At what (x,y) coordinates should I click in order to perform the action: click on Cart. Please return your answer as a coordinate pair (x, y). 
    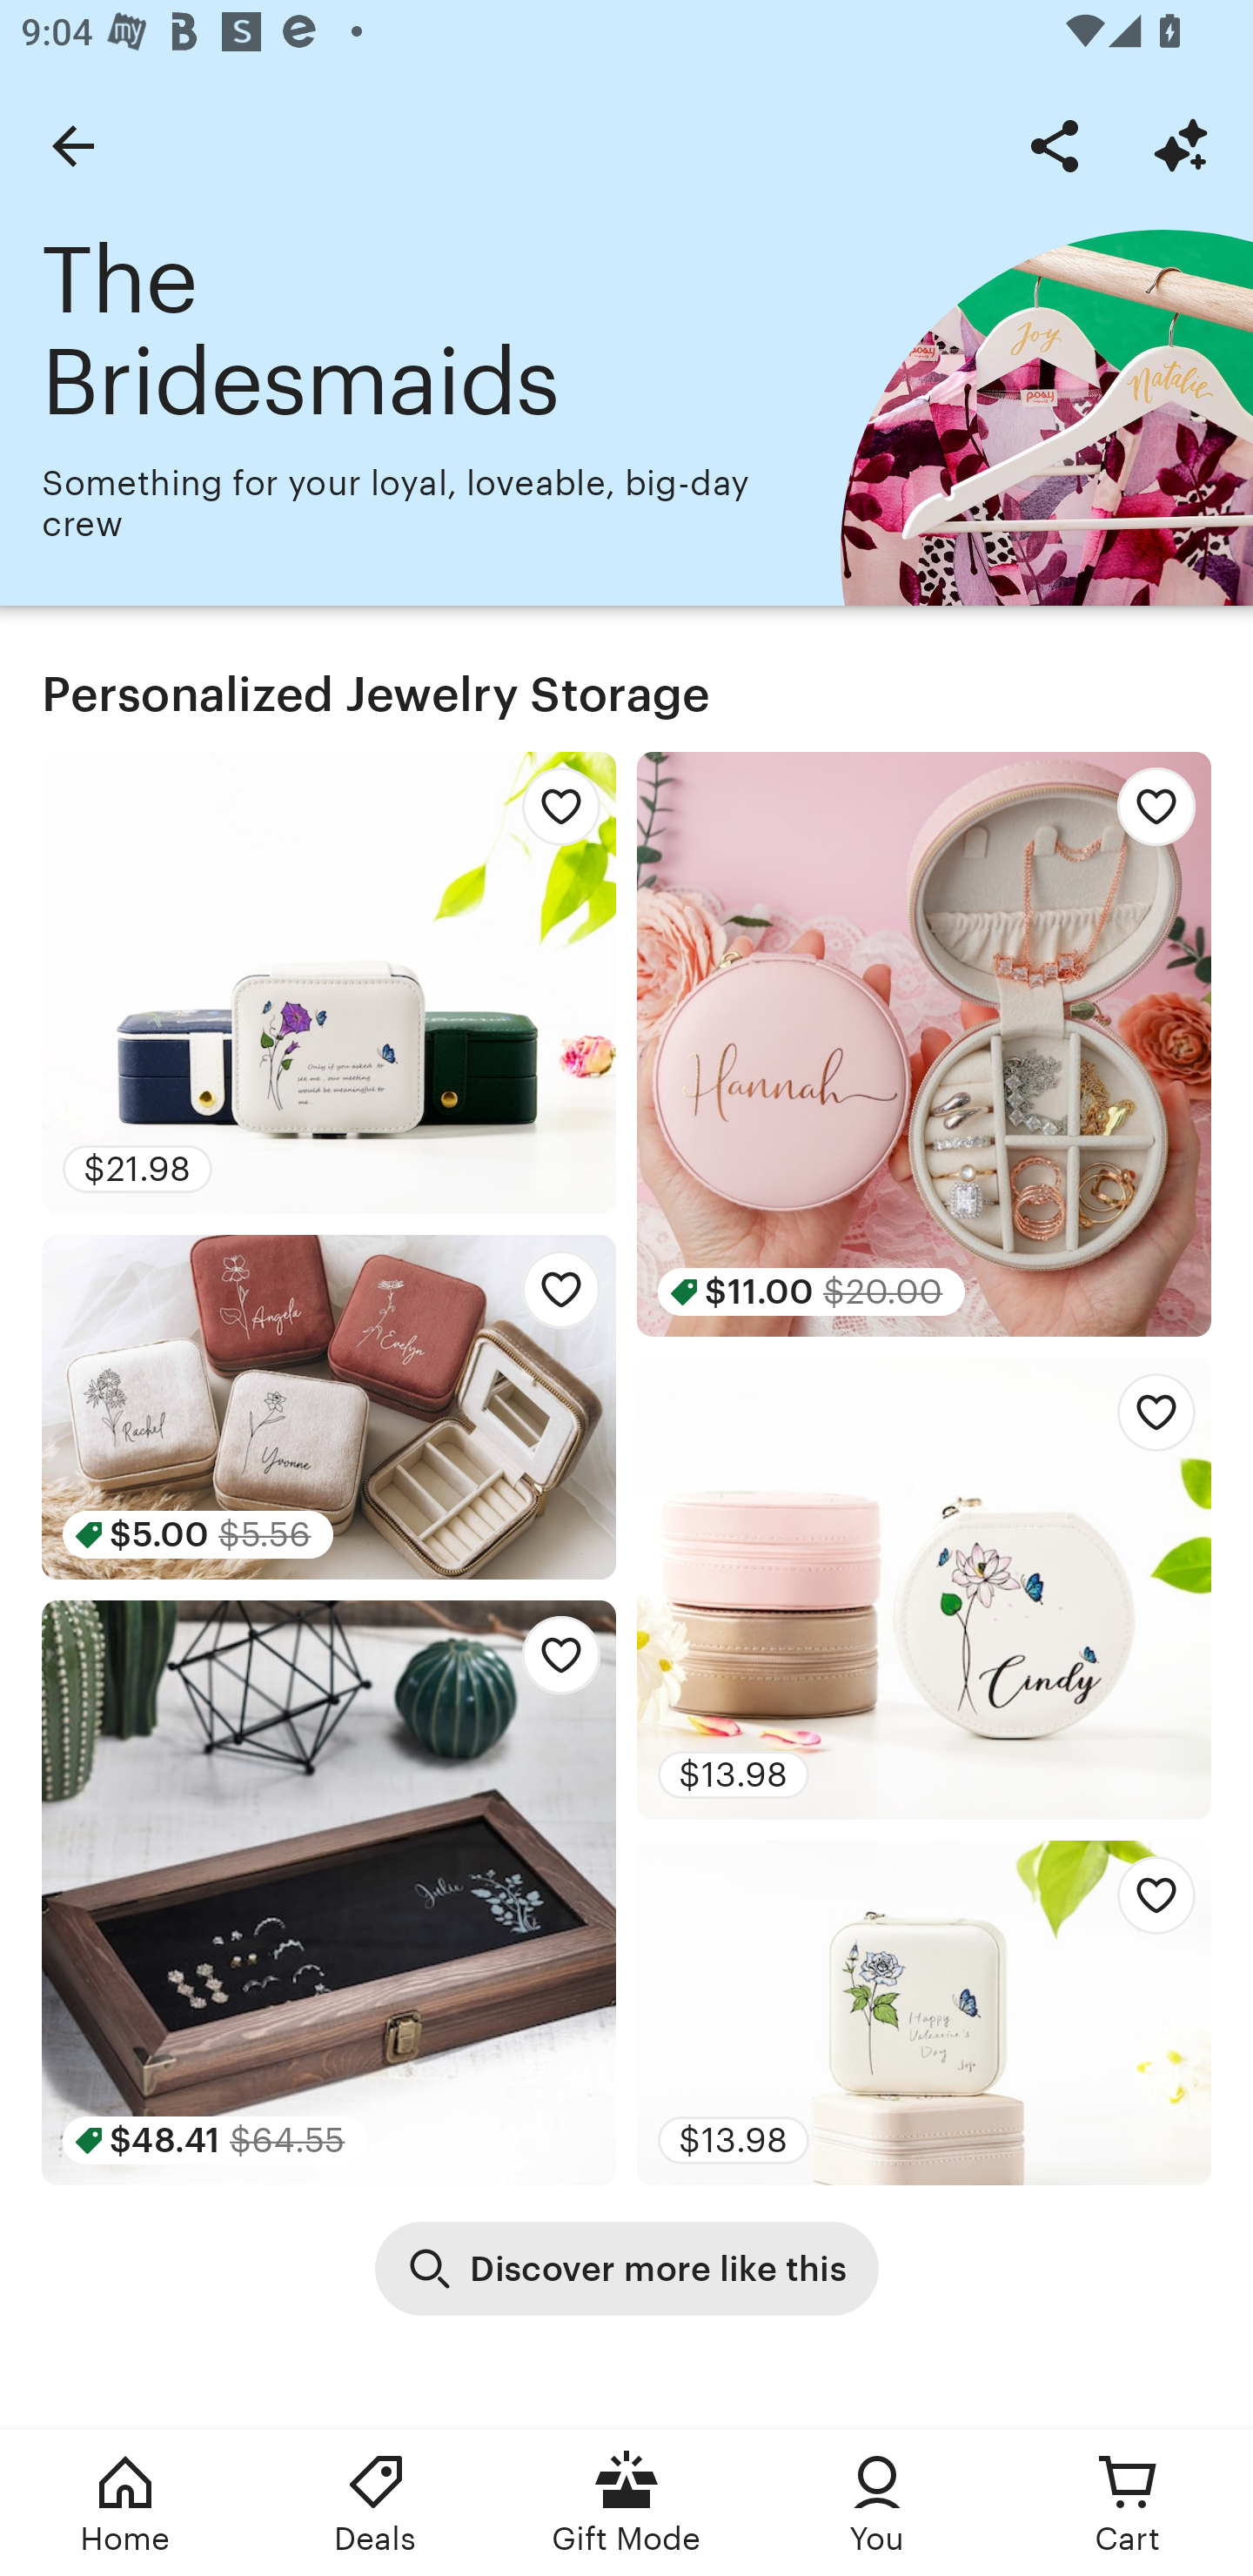
    Looking at the image, I should click on (1128, 2503).